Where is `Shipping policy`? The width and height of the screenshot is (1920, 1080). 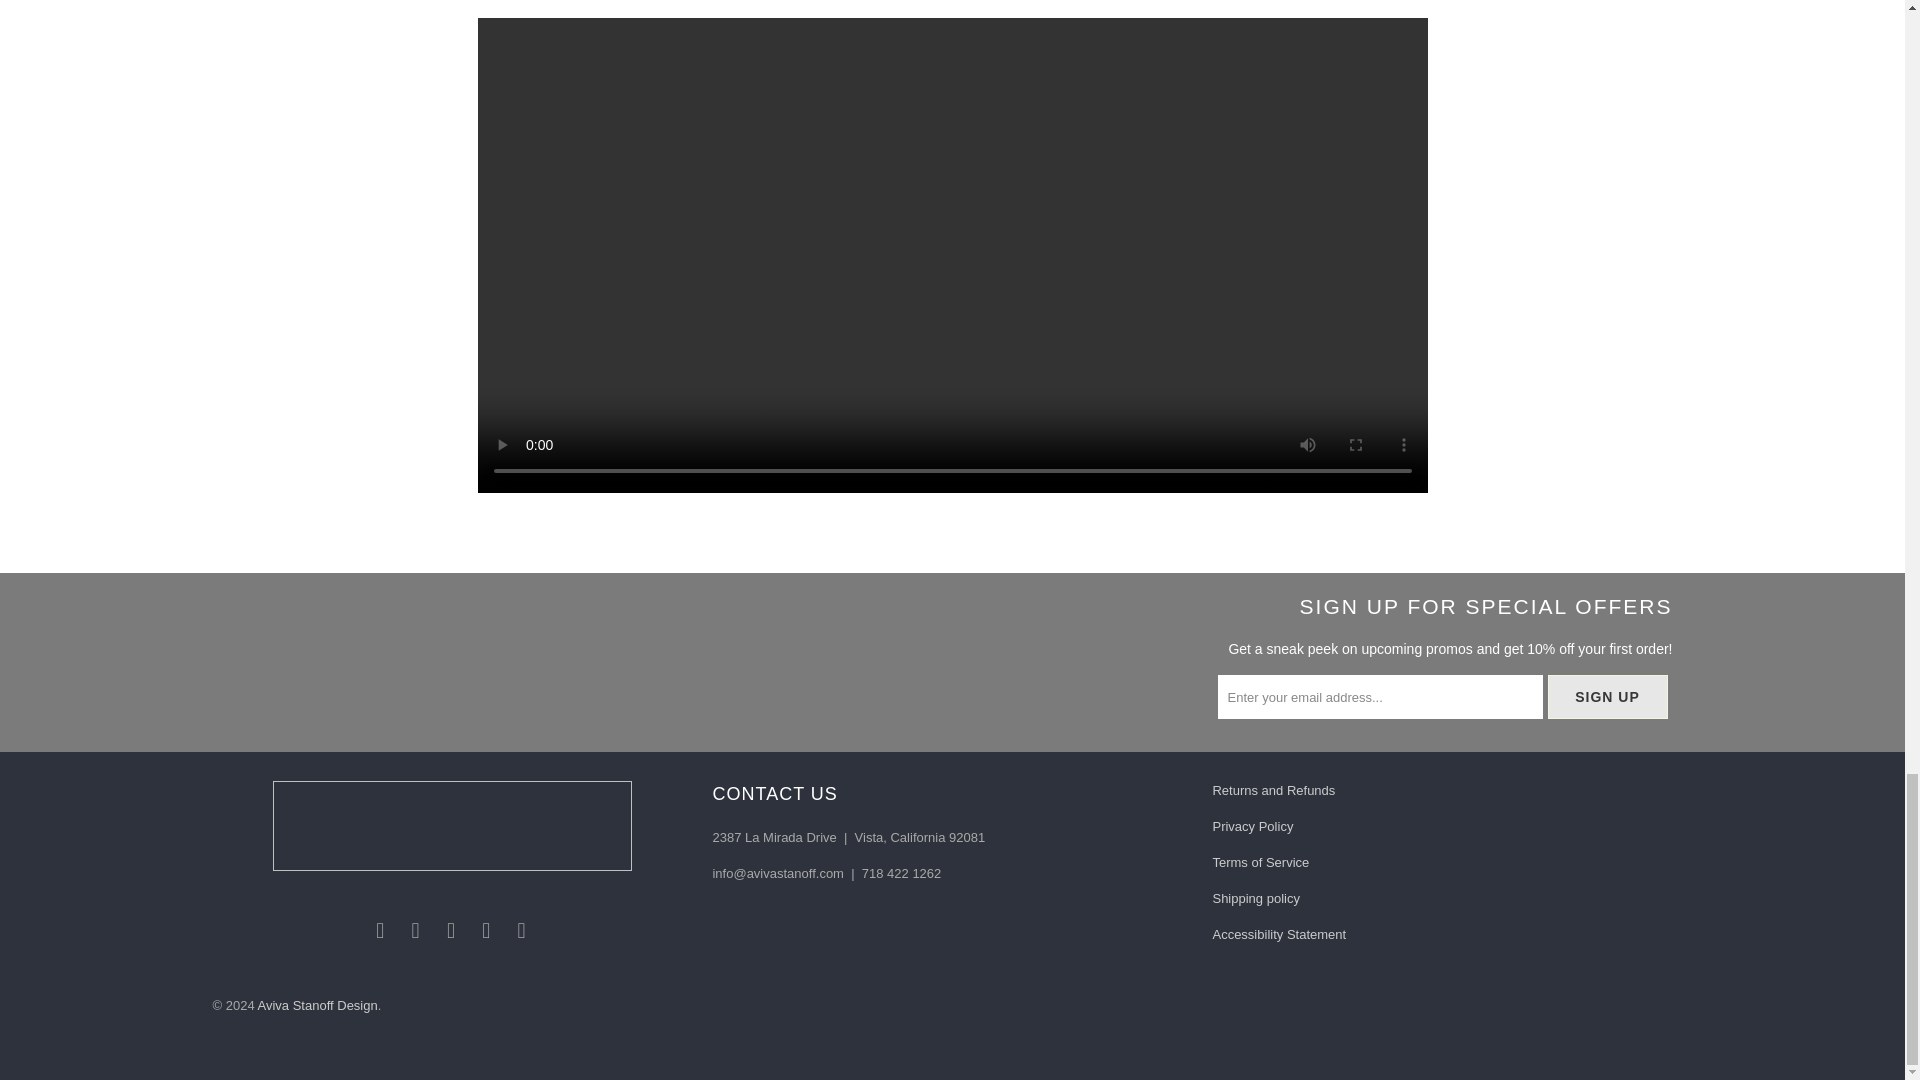 Shipping policy is located at coordinates (1255, 898).